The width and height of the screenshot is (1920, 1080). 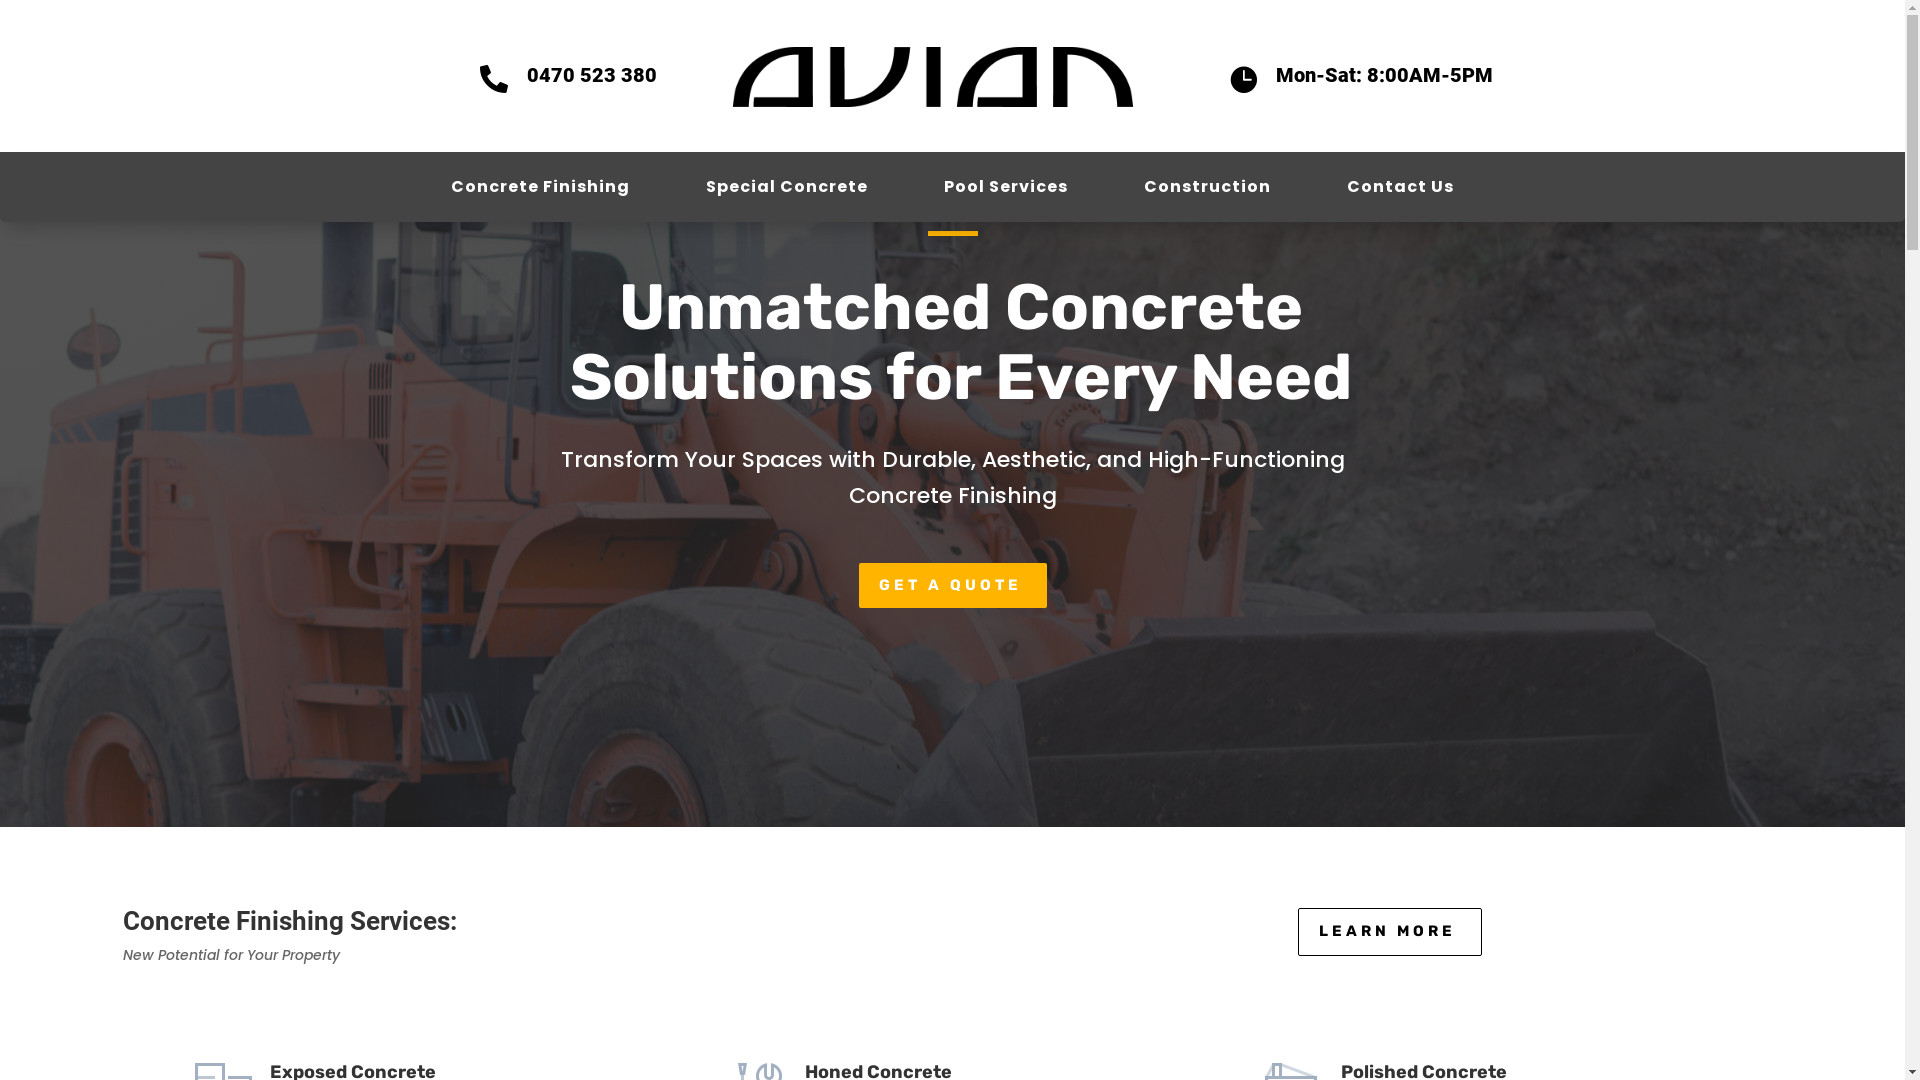 What do you see at coordinates (1006, 191) in the screenshot?
I see `Pool Services` at bounding box center [1006, 191].